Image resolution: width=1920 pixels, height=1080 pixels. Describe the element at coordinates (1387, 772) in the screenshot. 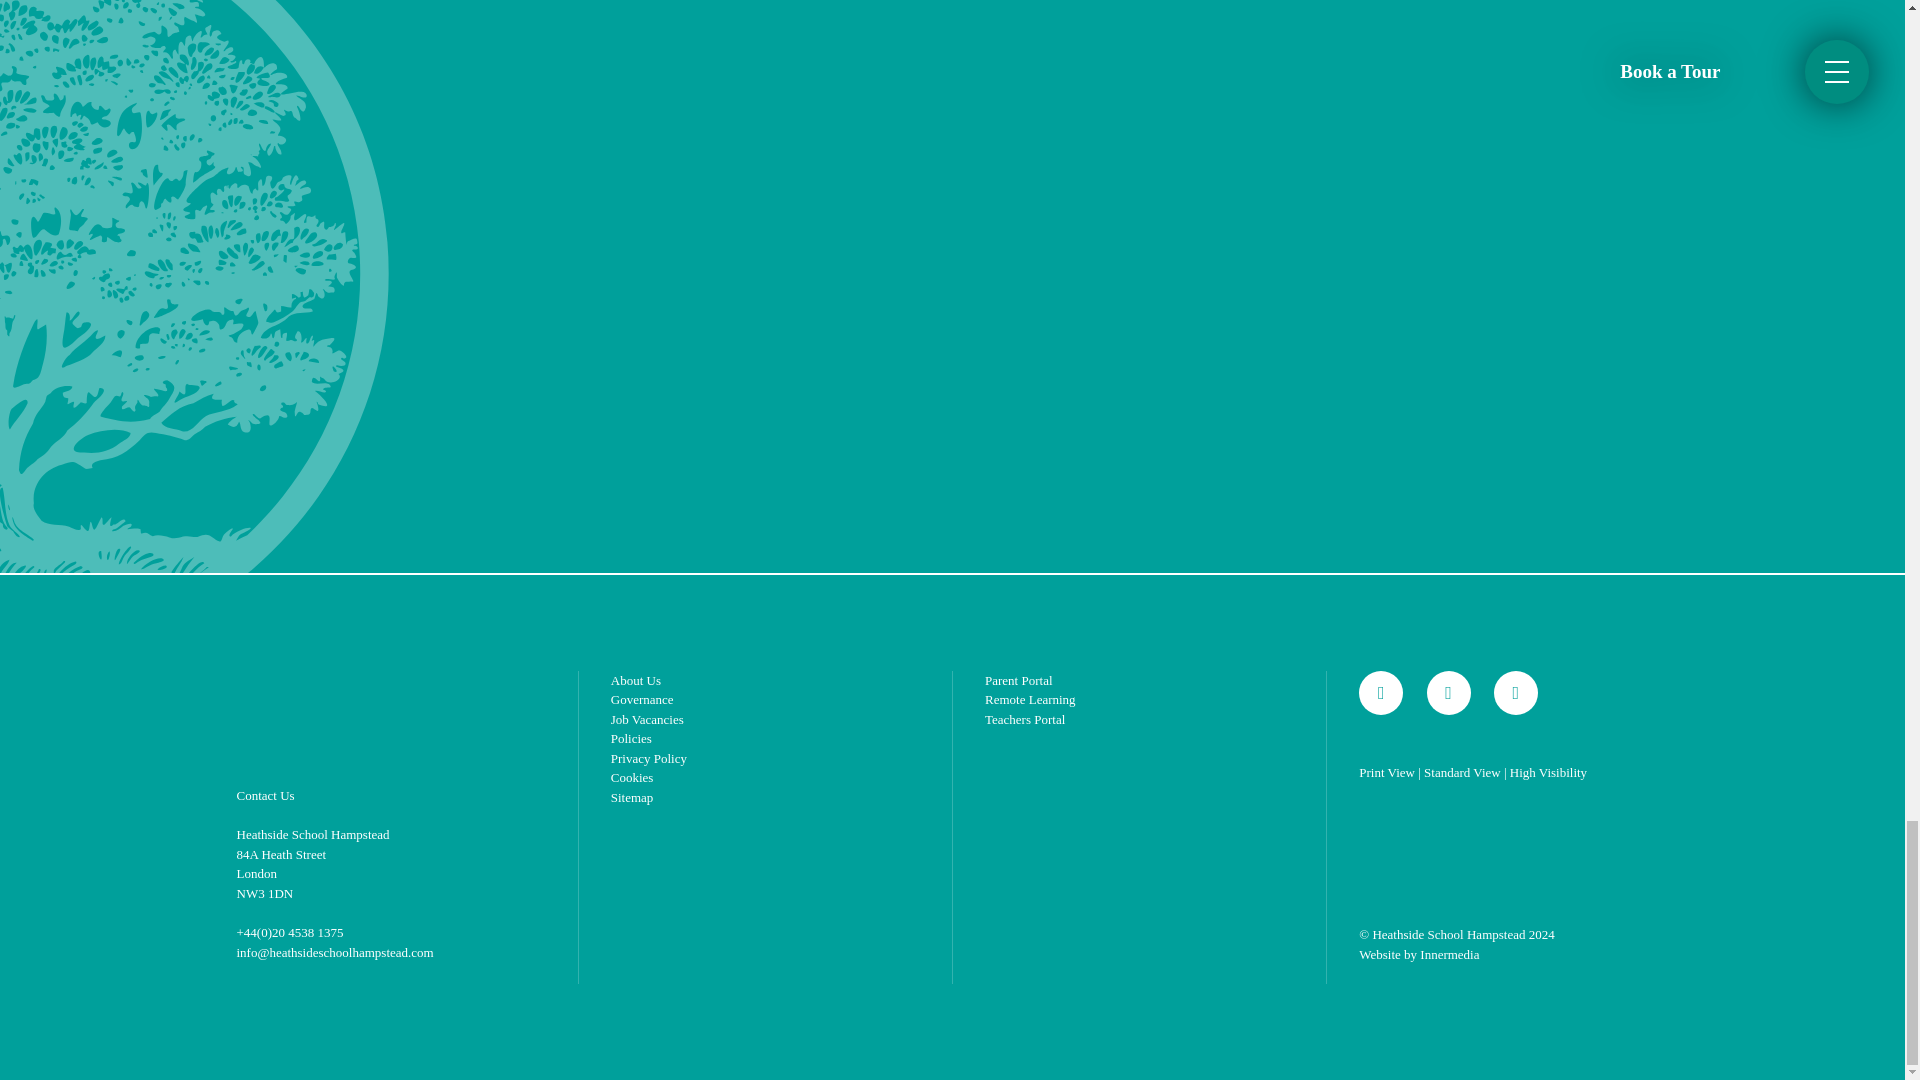

I see `Switch to Print` at that location.